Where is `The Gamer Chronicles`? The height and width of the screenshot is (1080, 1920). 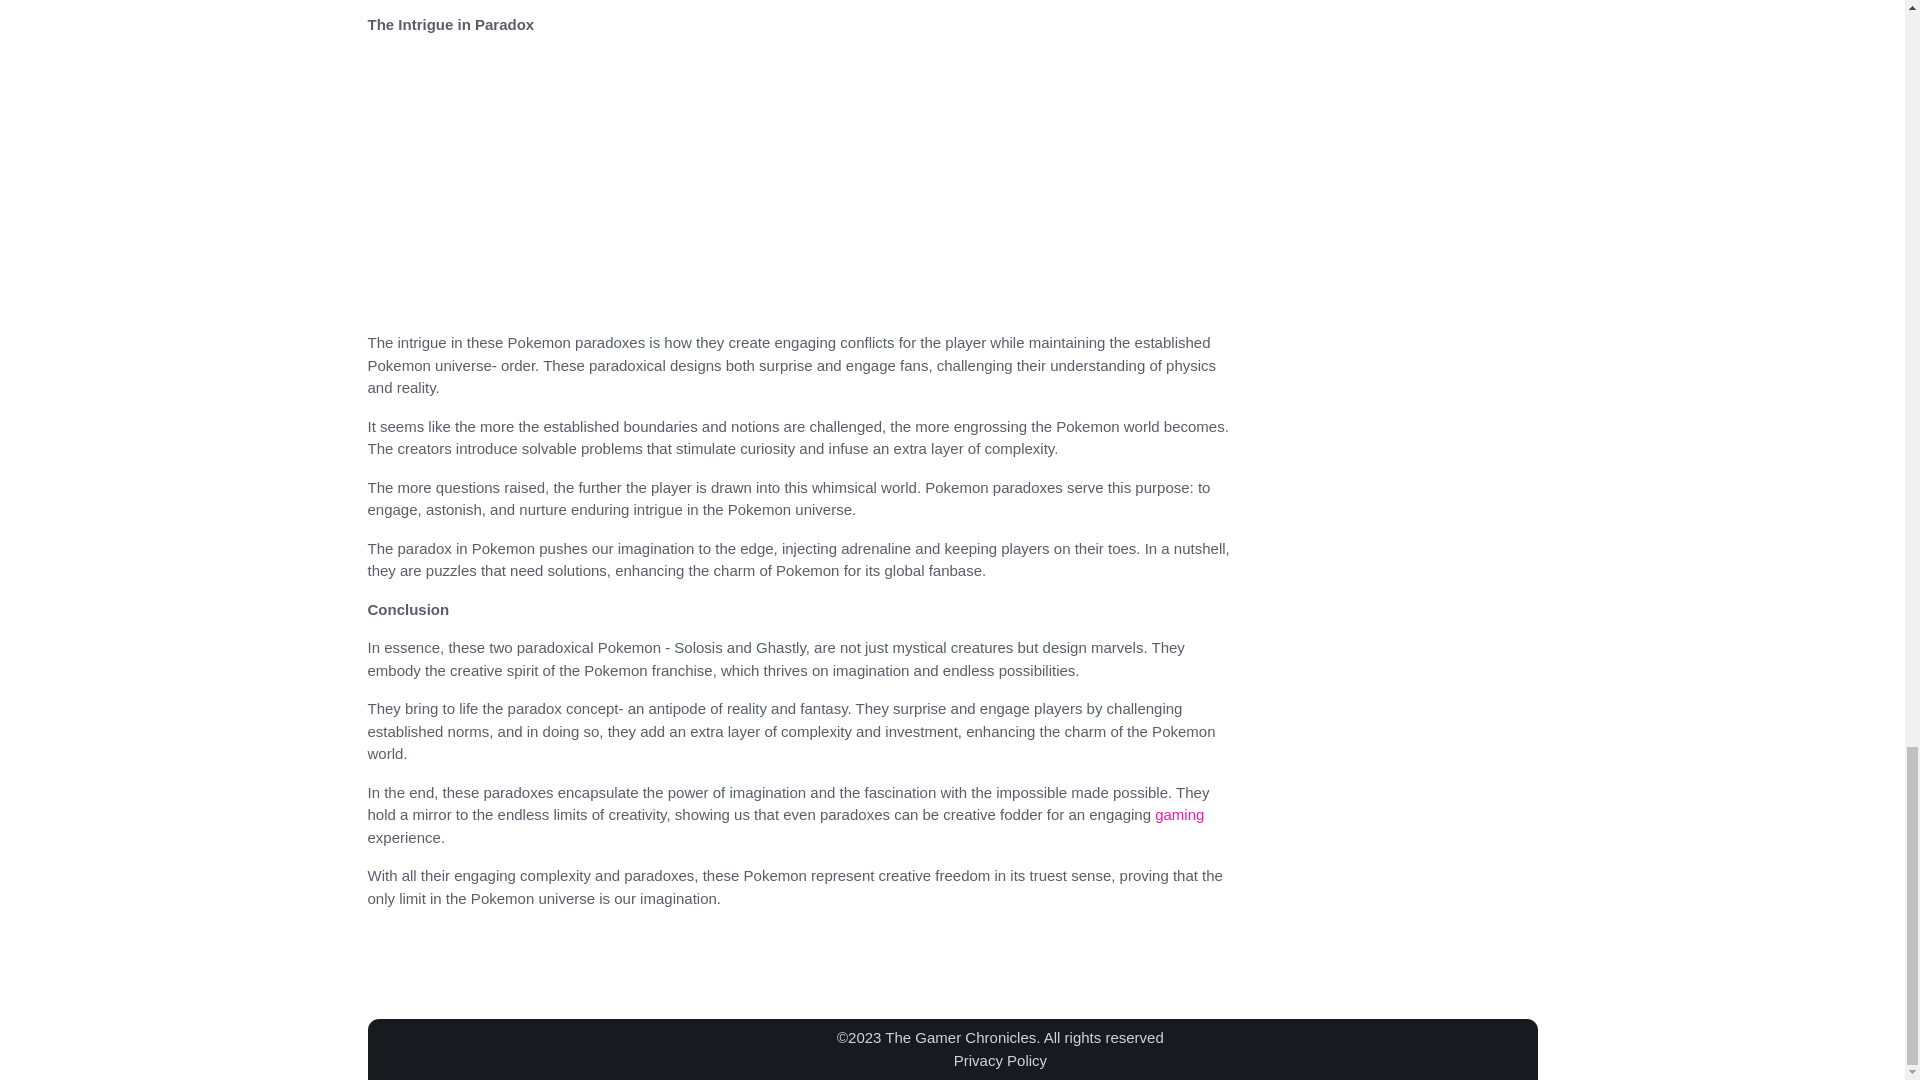
The Gamer Chronicles is located at coordinates (960, 1038).